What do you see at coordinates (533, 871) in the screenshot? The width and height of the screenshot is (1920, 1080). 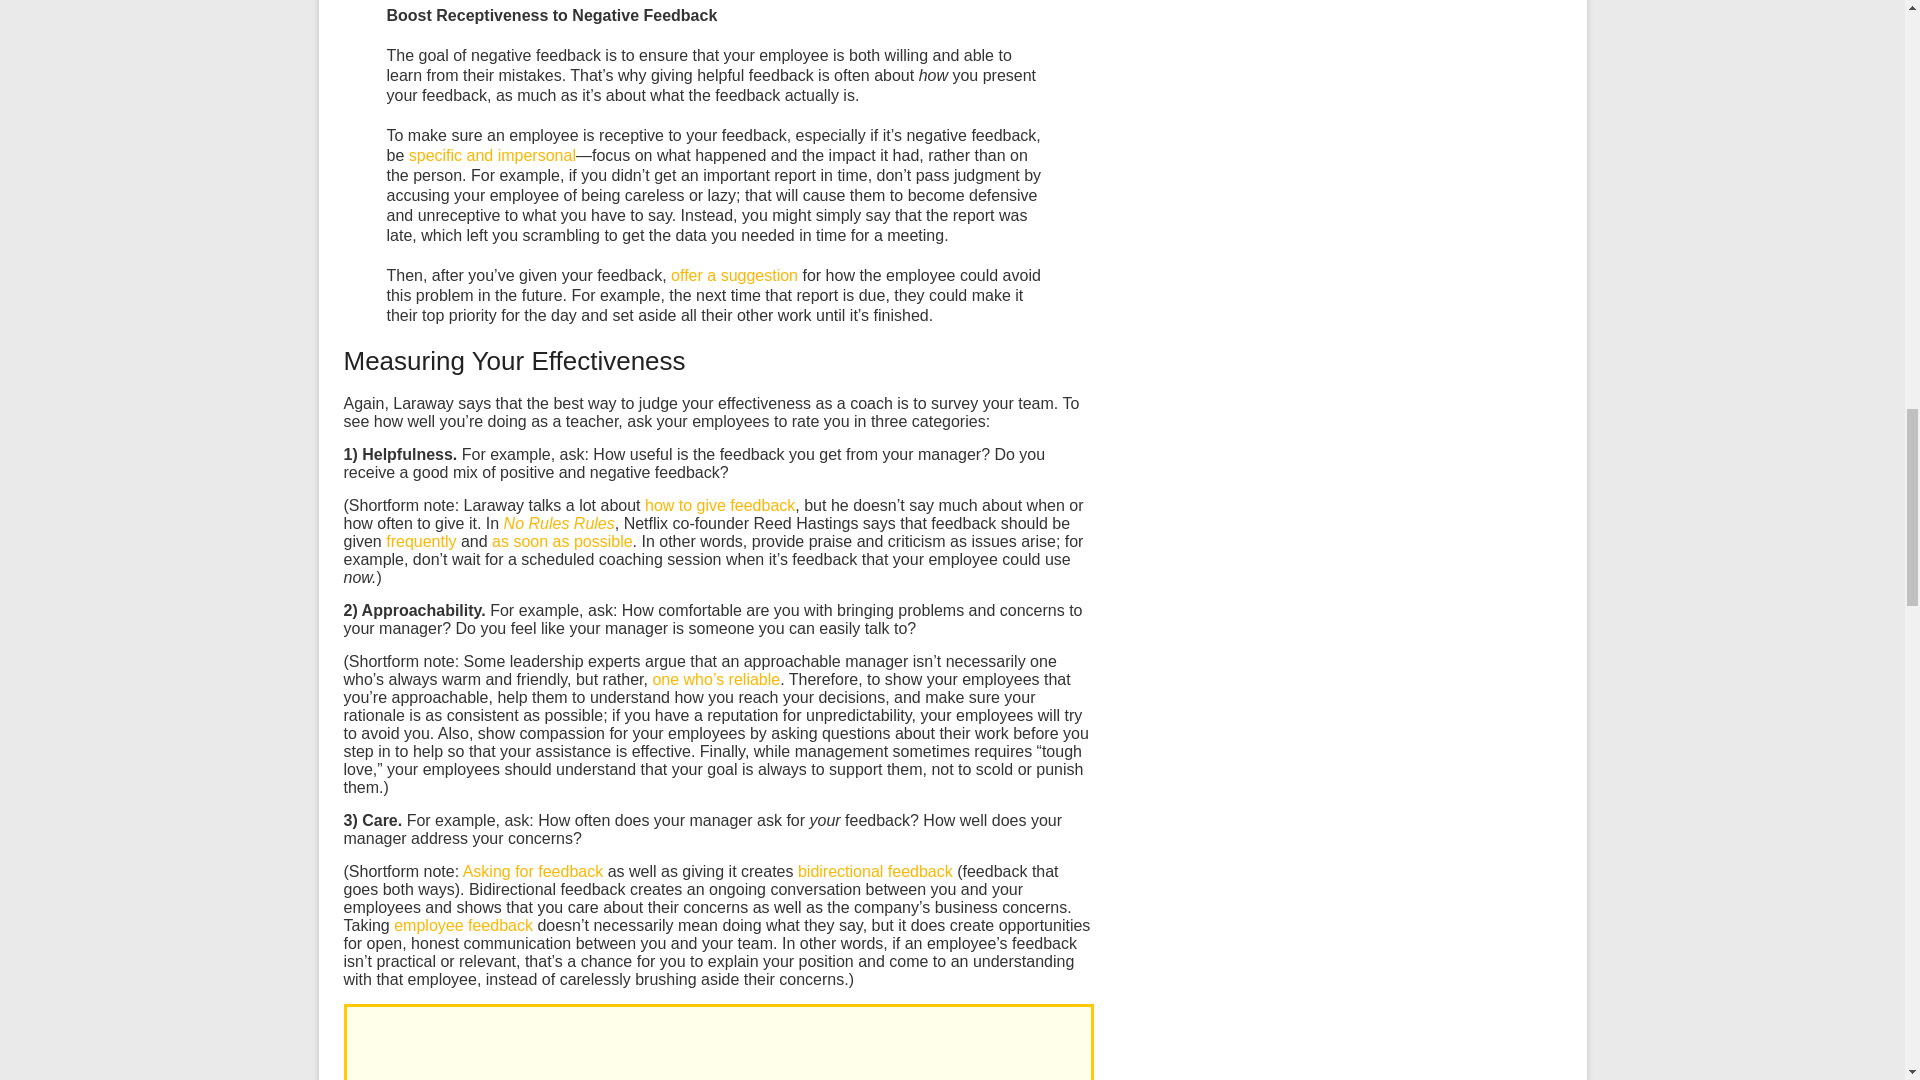 I see `Asking for feedback` at bounding box center [533, 871].